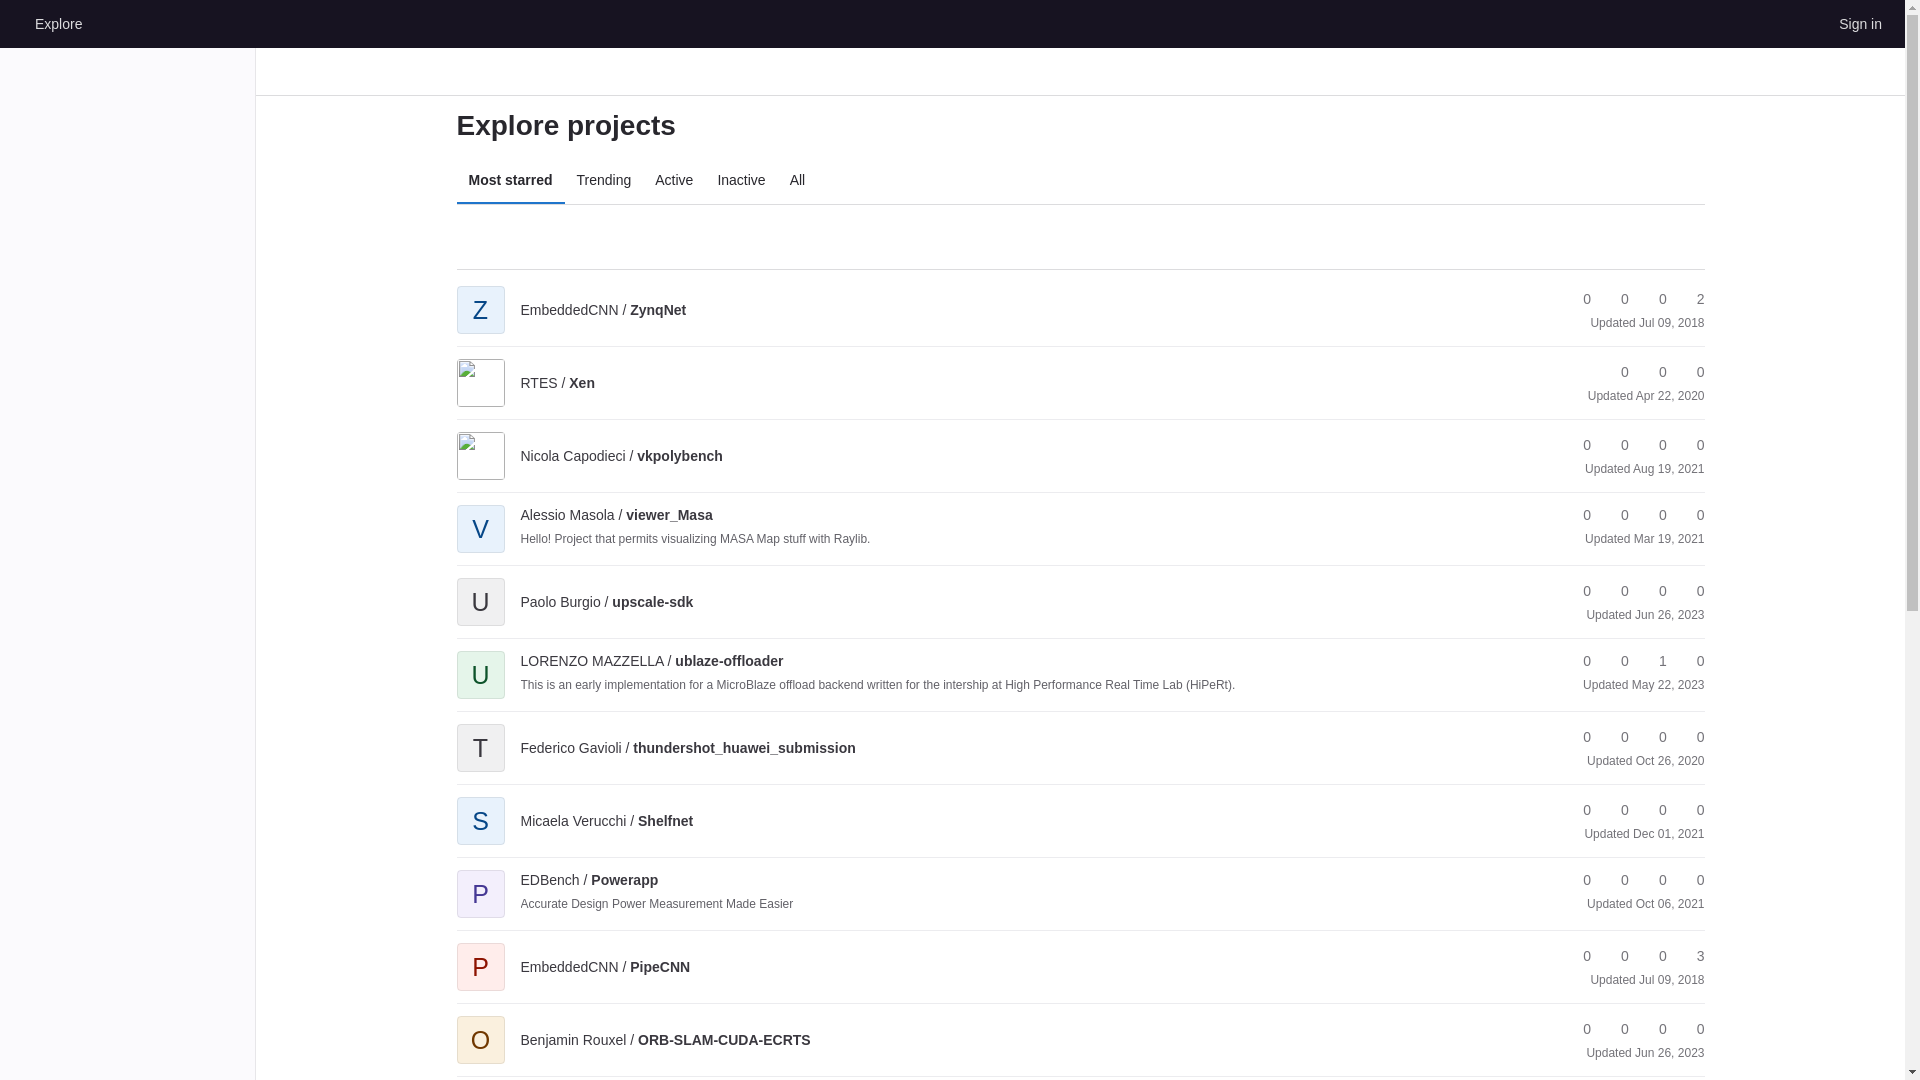 The image size is (1920, 1080). What do you see at coordinates (1616, 299) in the screenshot?
I see `Forks` at bounding box center [1616, 299].